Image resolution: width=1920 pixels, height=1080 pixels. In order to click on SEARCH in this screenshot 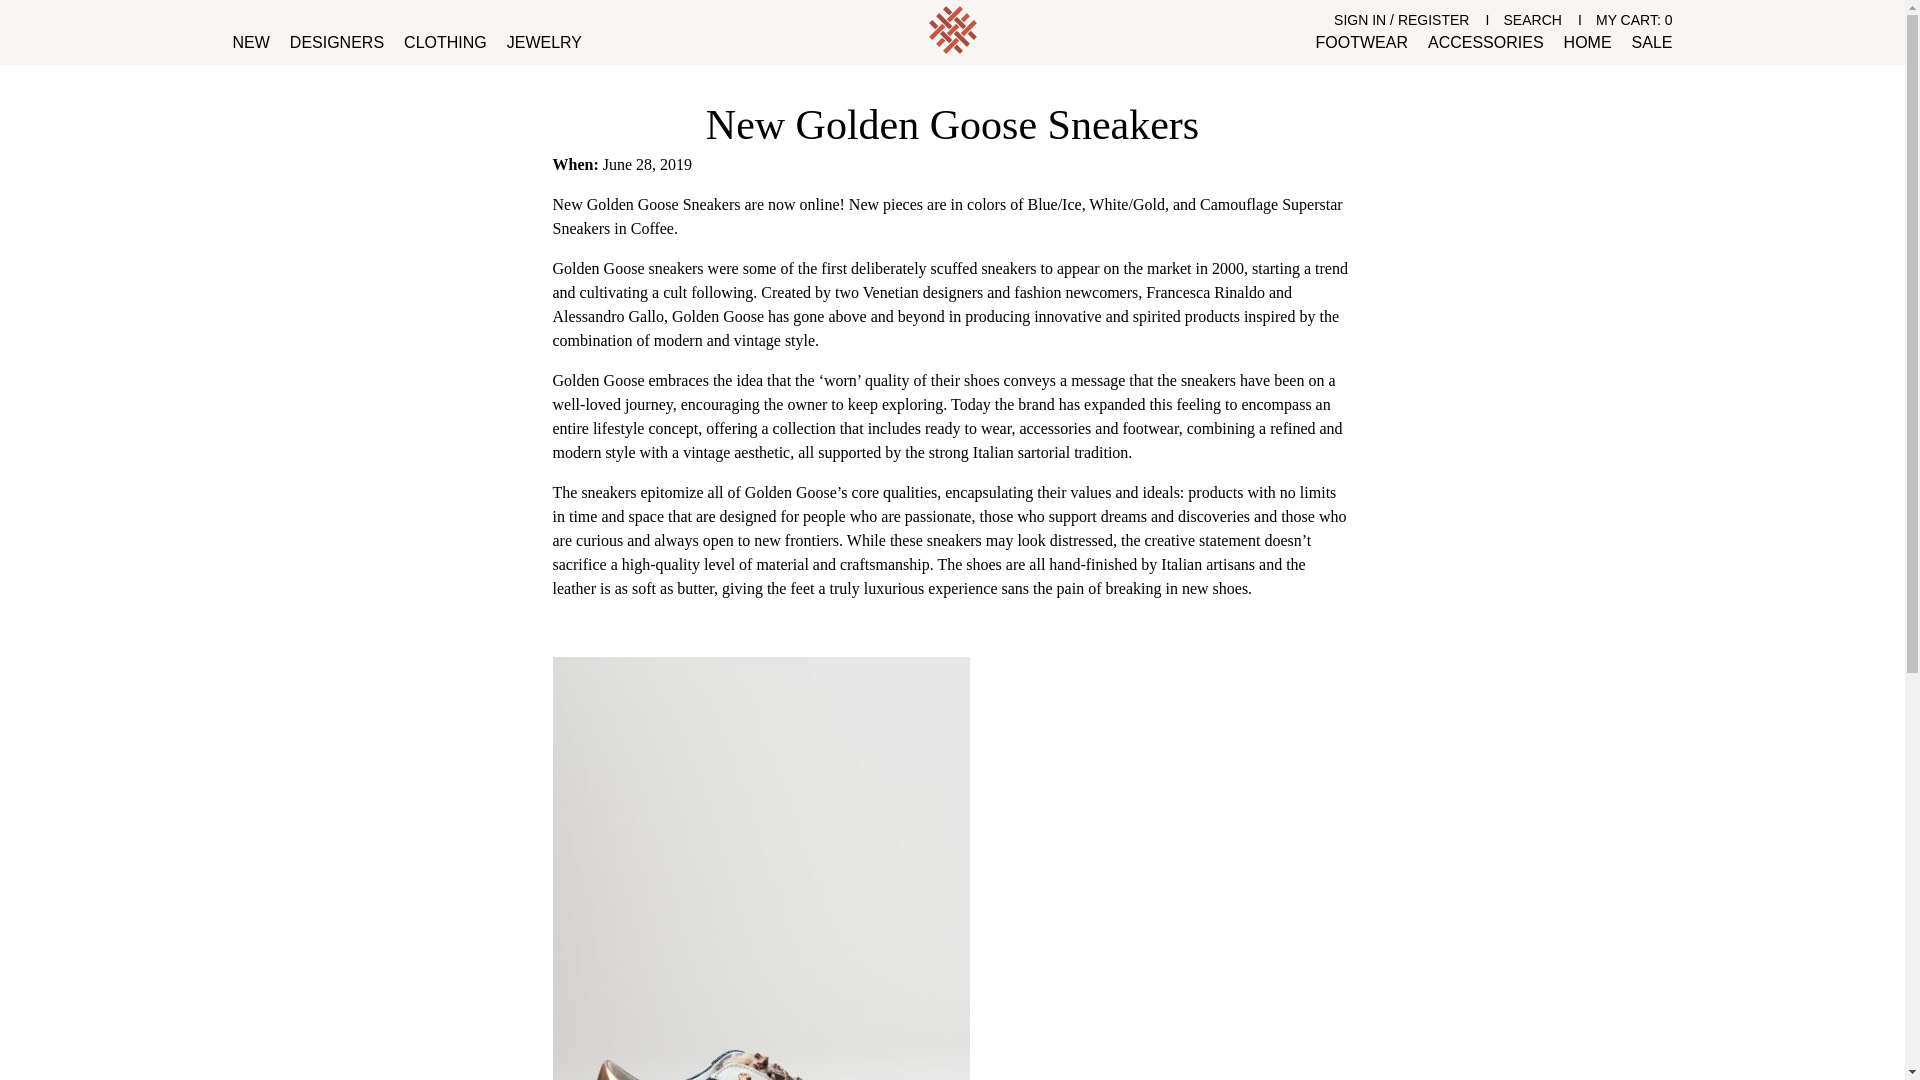, I will do `click(1532, 20)`.